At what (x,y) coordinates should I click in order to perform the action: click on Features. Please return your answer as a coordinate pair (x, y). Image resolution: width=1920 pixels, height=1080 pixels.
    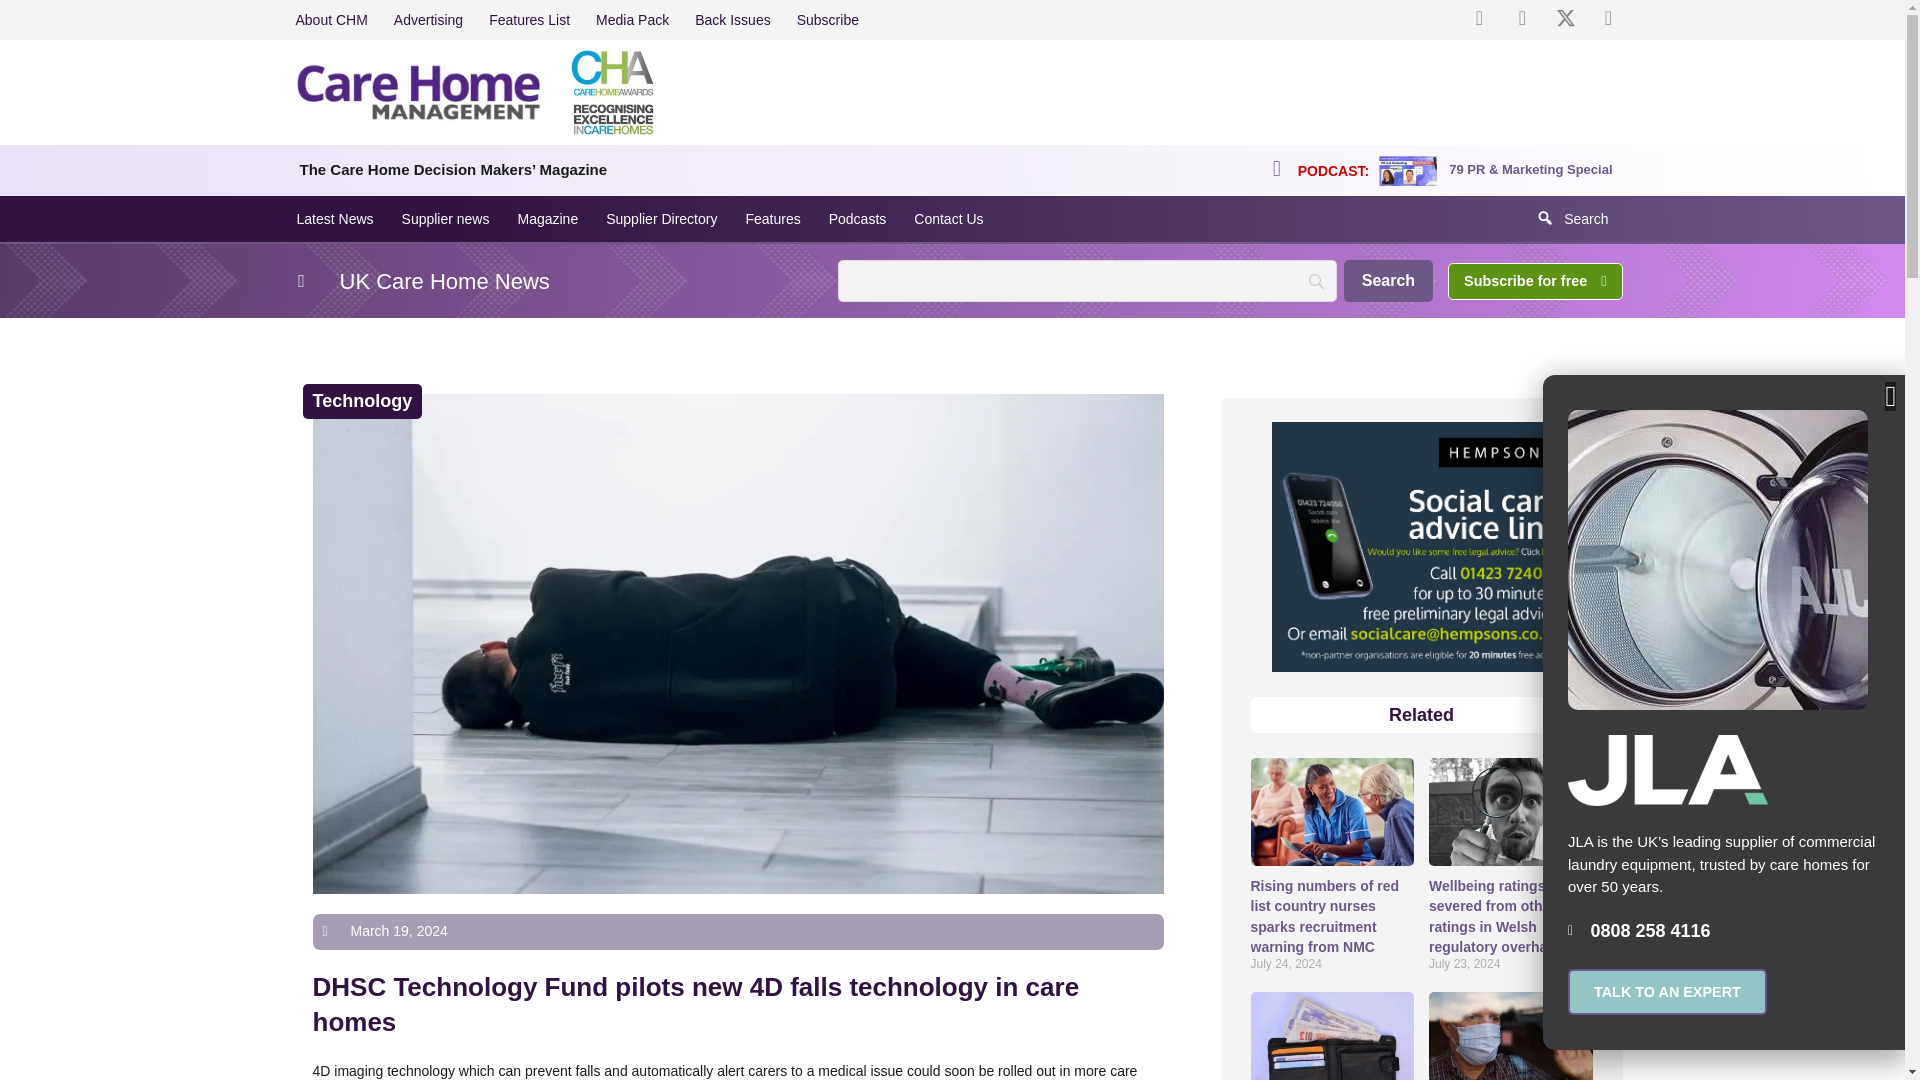
    Looking at the image, I should click on (772, 218).